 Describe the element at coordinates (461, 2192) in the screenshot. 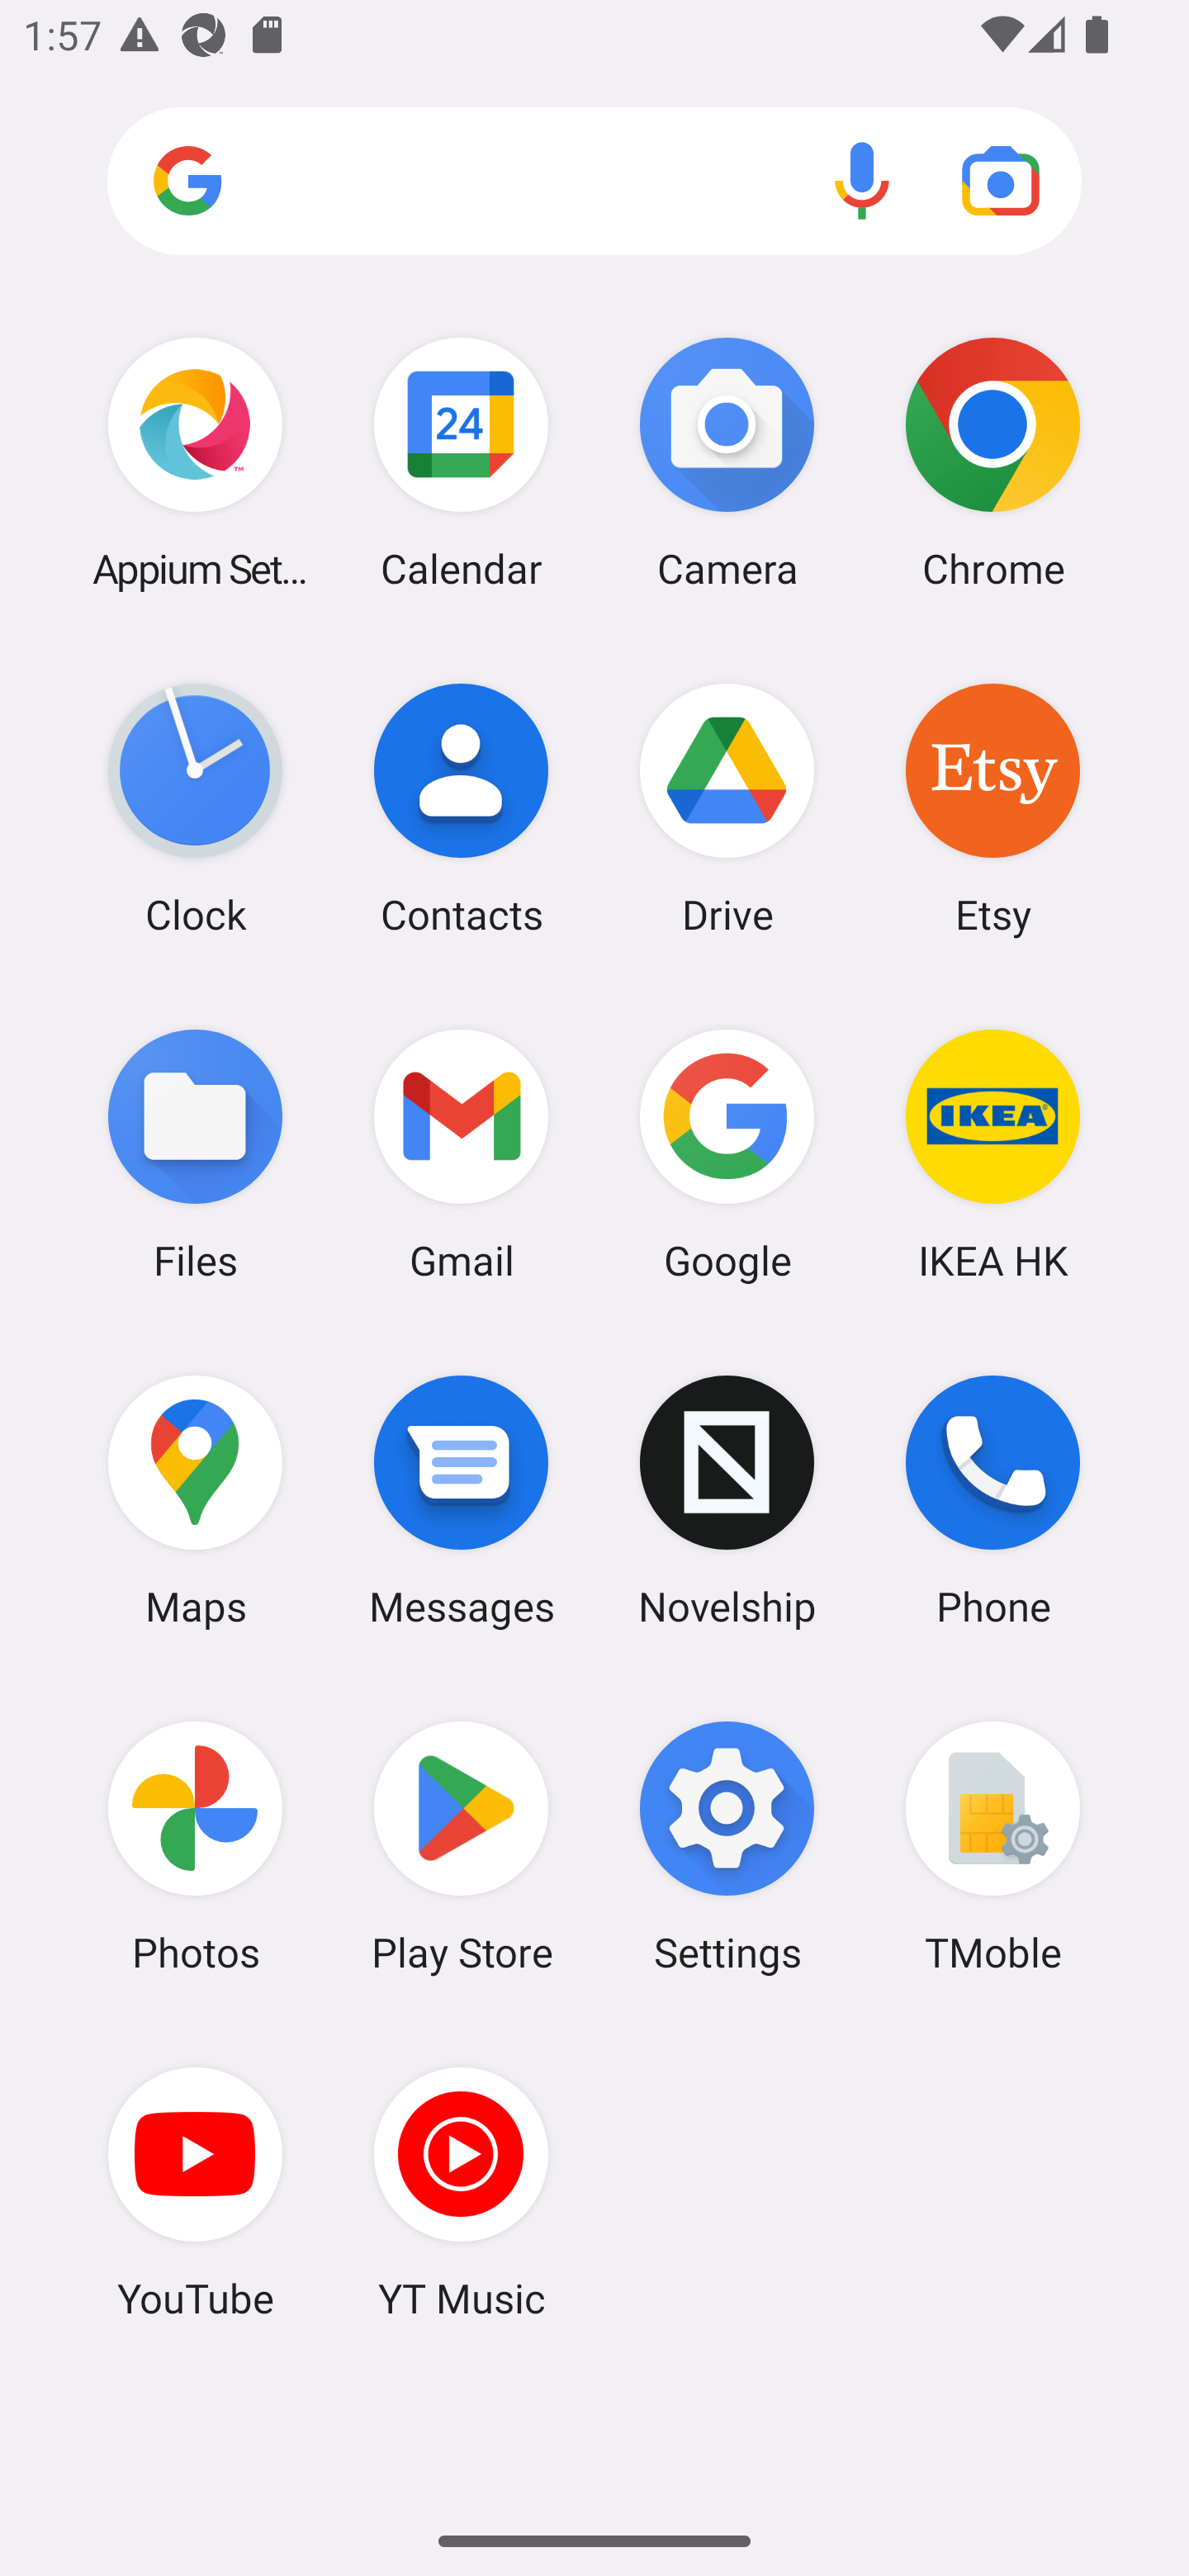

I see `YT Music` at that location.